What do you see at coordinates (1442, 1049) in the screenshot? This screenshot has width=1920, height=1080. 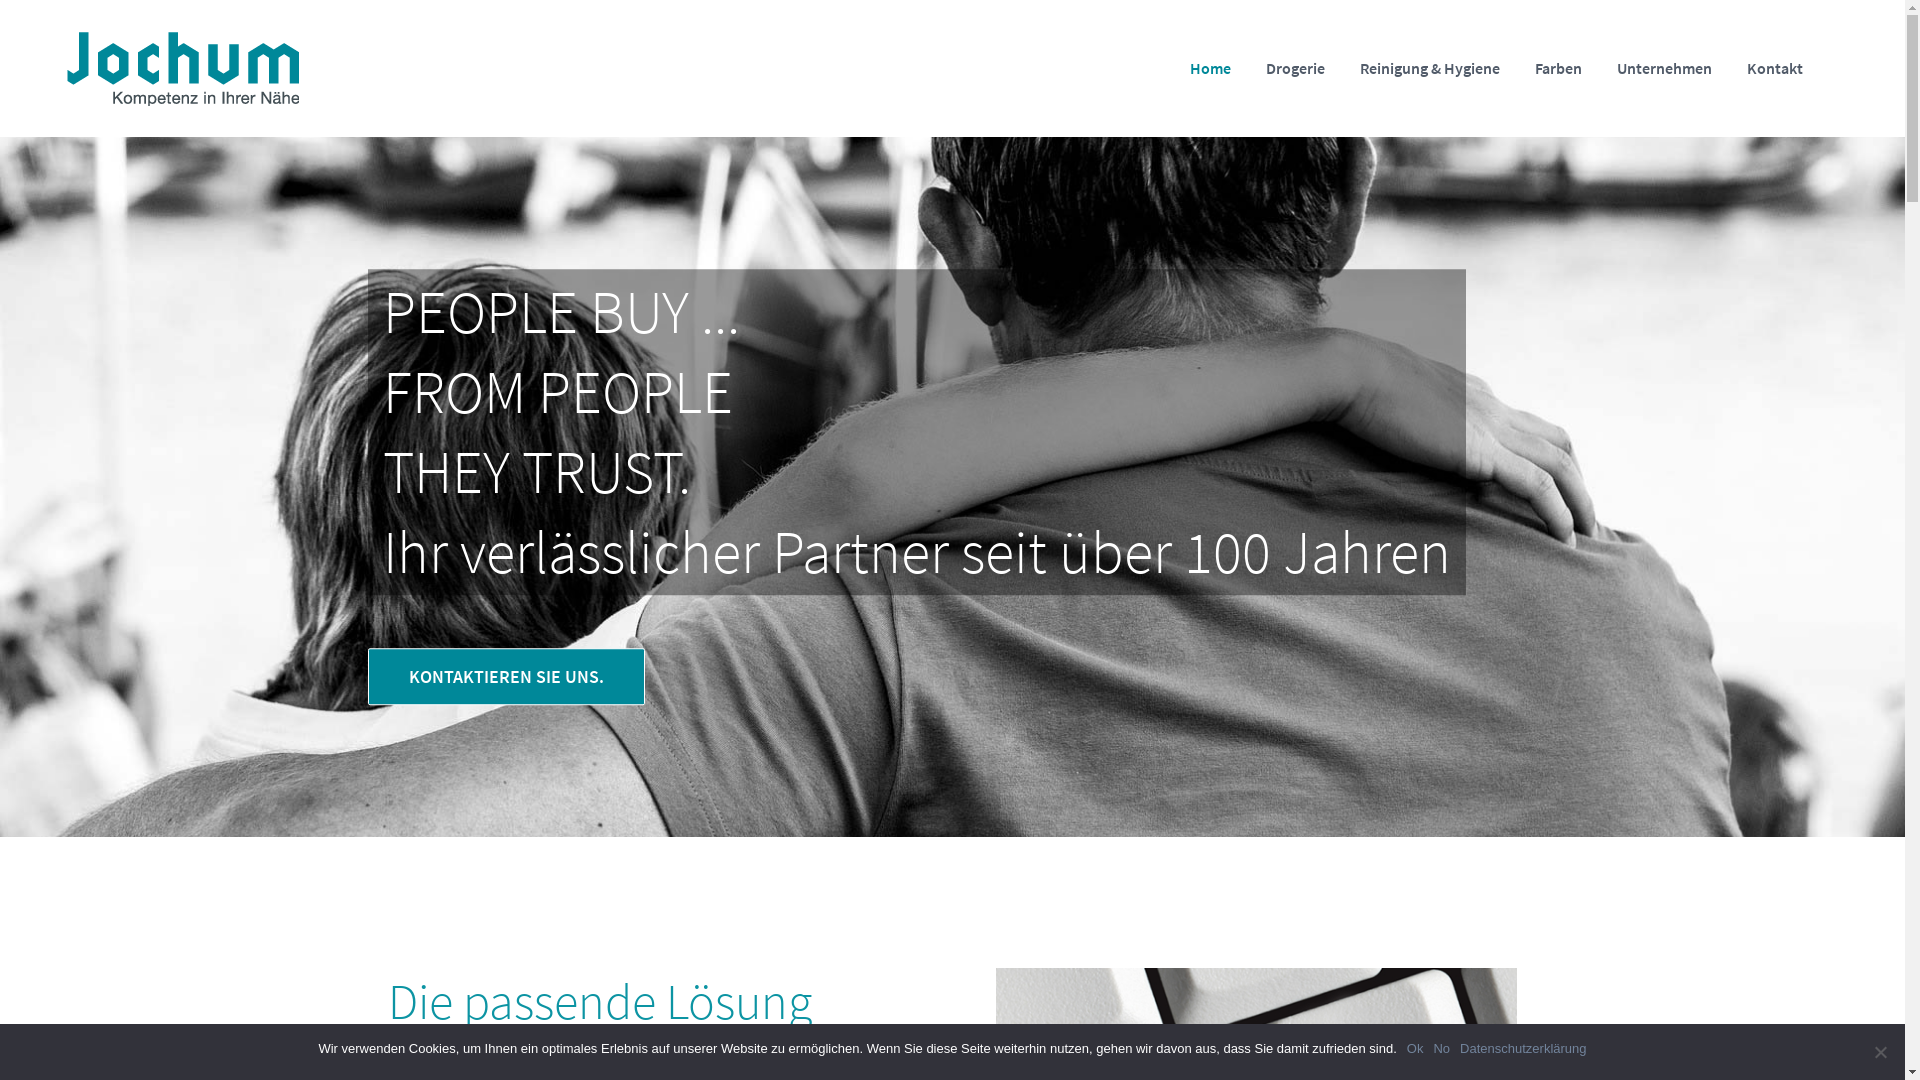 I see `No` at bounding box center [1442, 1049].